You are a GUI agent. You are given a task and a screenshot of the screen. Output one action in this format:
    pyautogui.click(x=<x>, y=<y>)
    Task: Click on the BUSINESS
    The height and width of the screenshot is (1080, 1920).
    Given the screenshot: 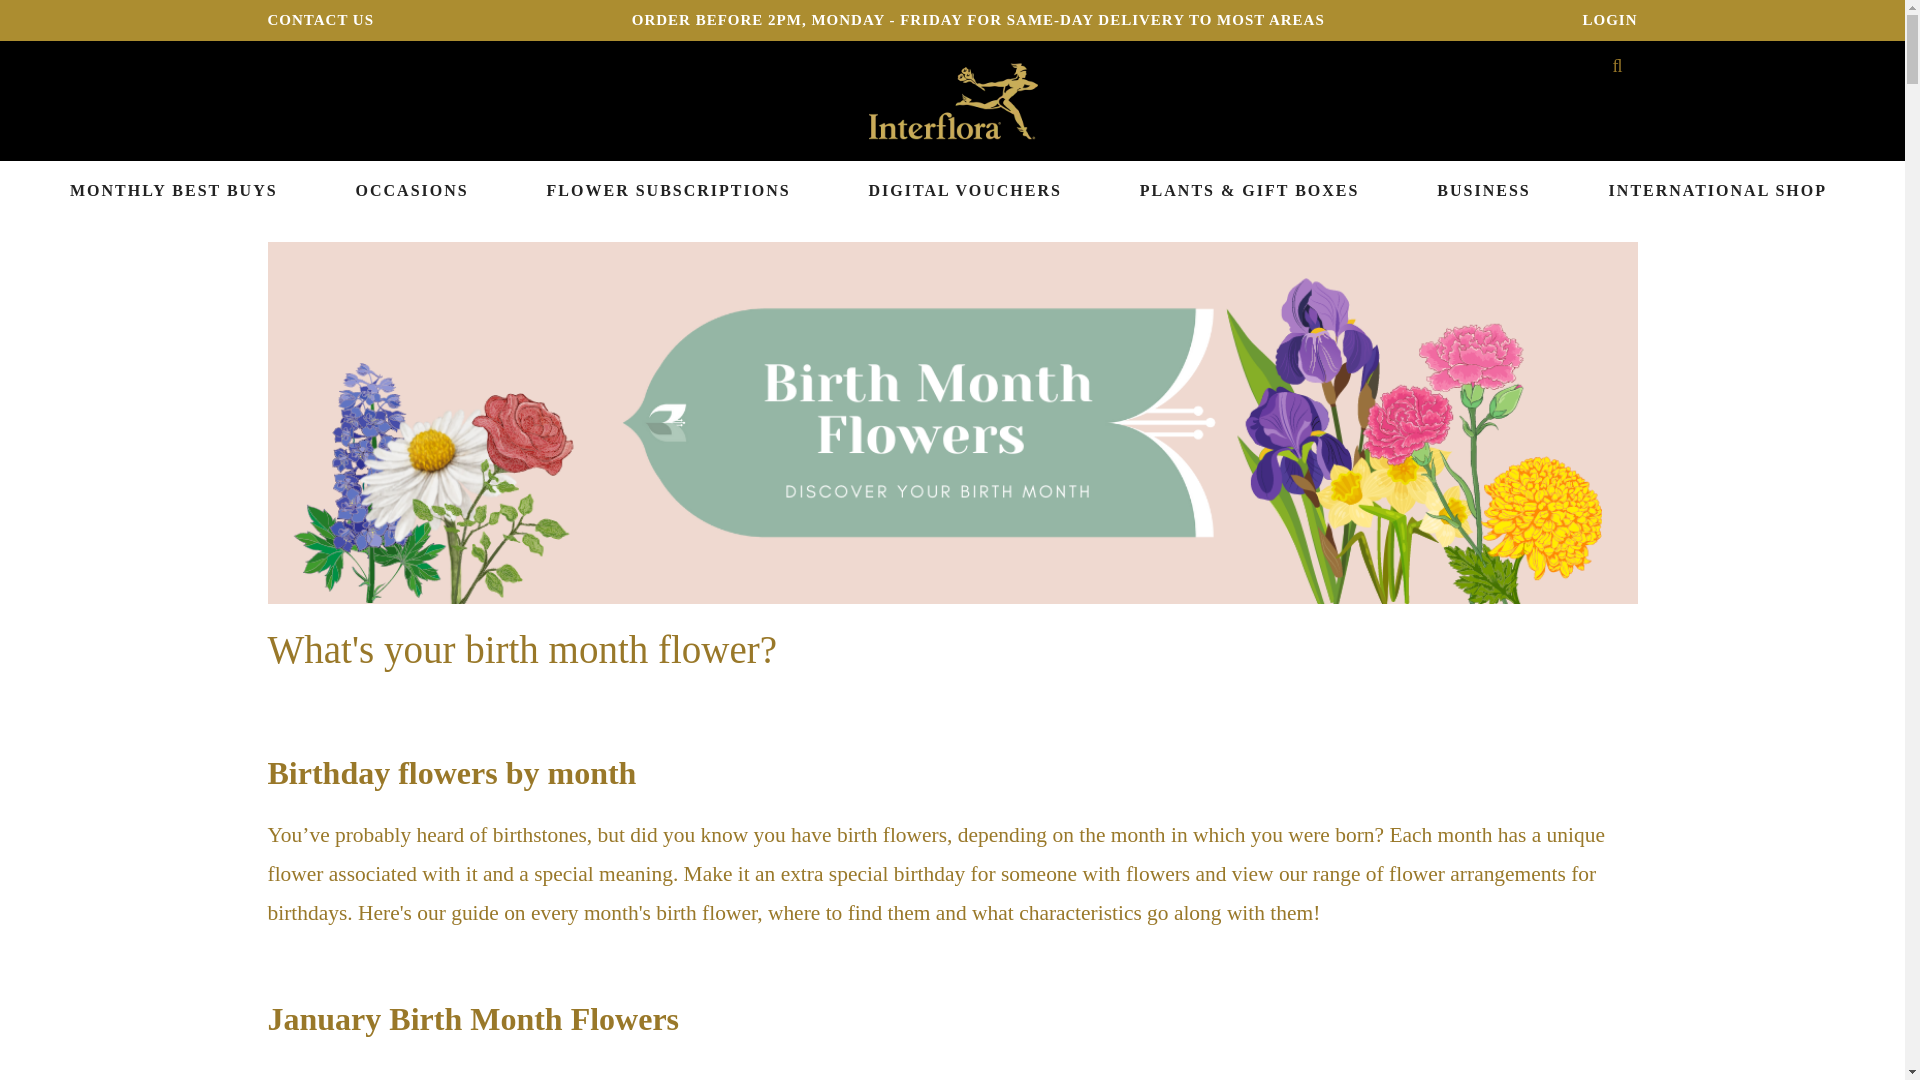 What is the action you would take?
    pyautogui.click(x=1482, y=191)
    